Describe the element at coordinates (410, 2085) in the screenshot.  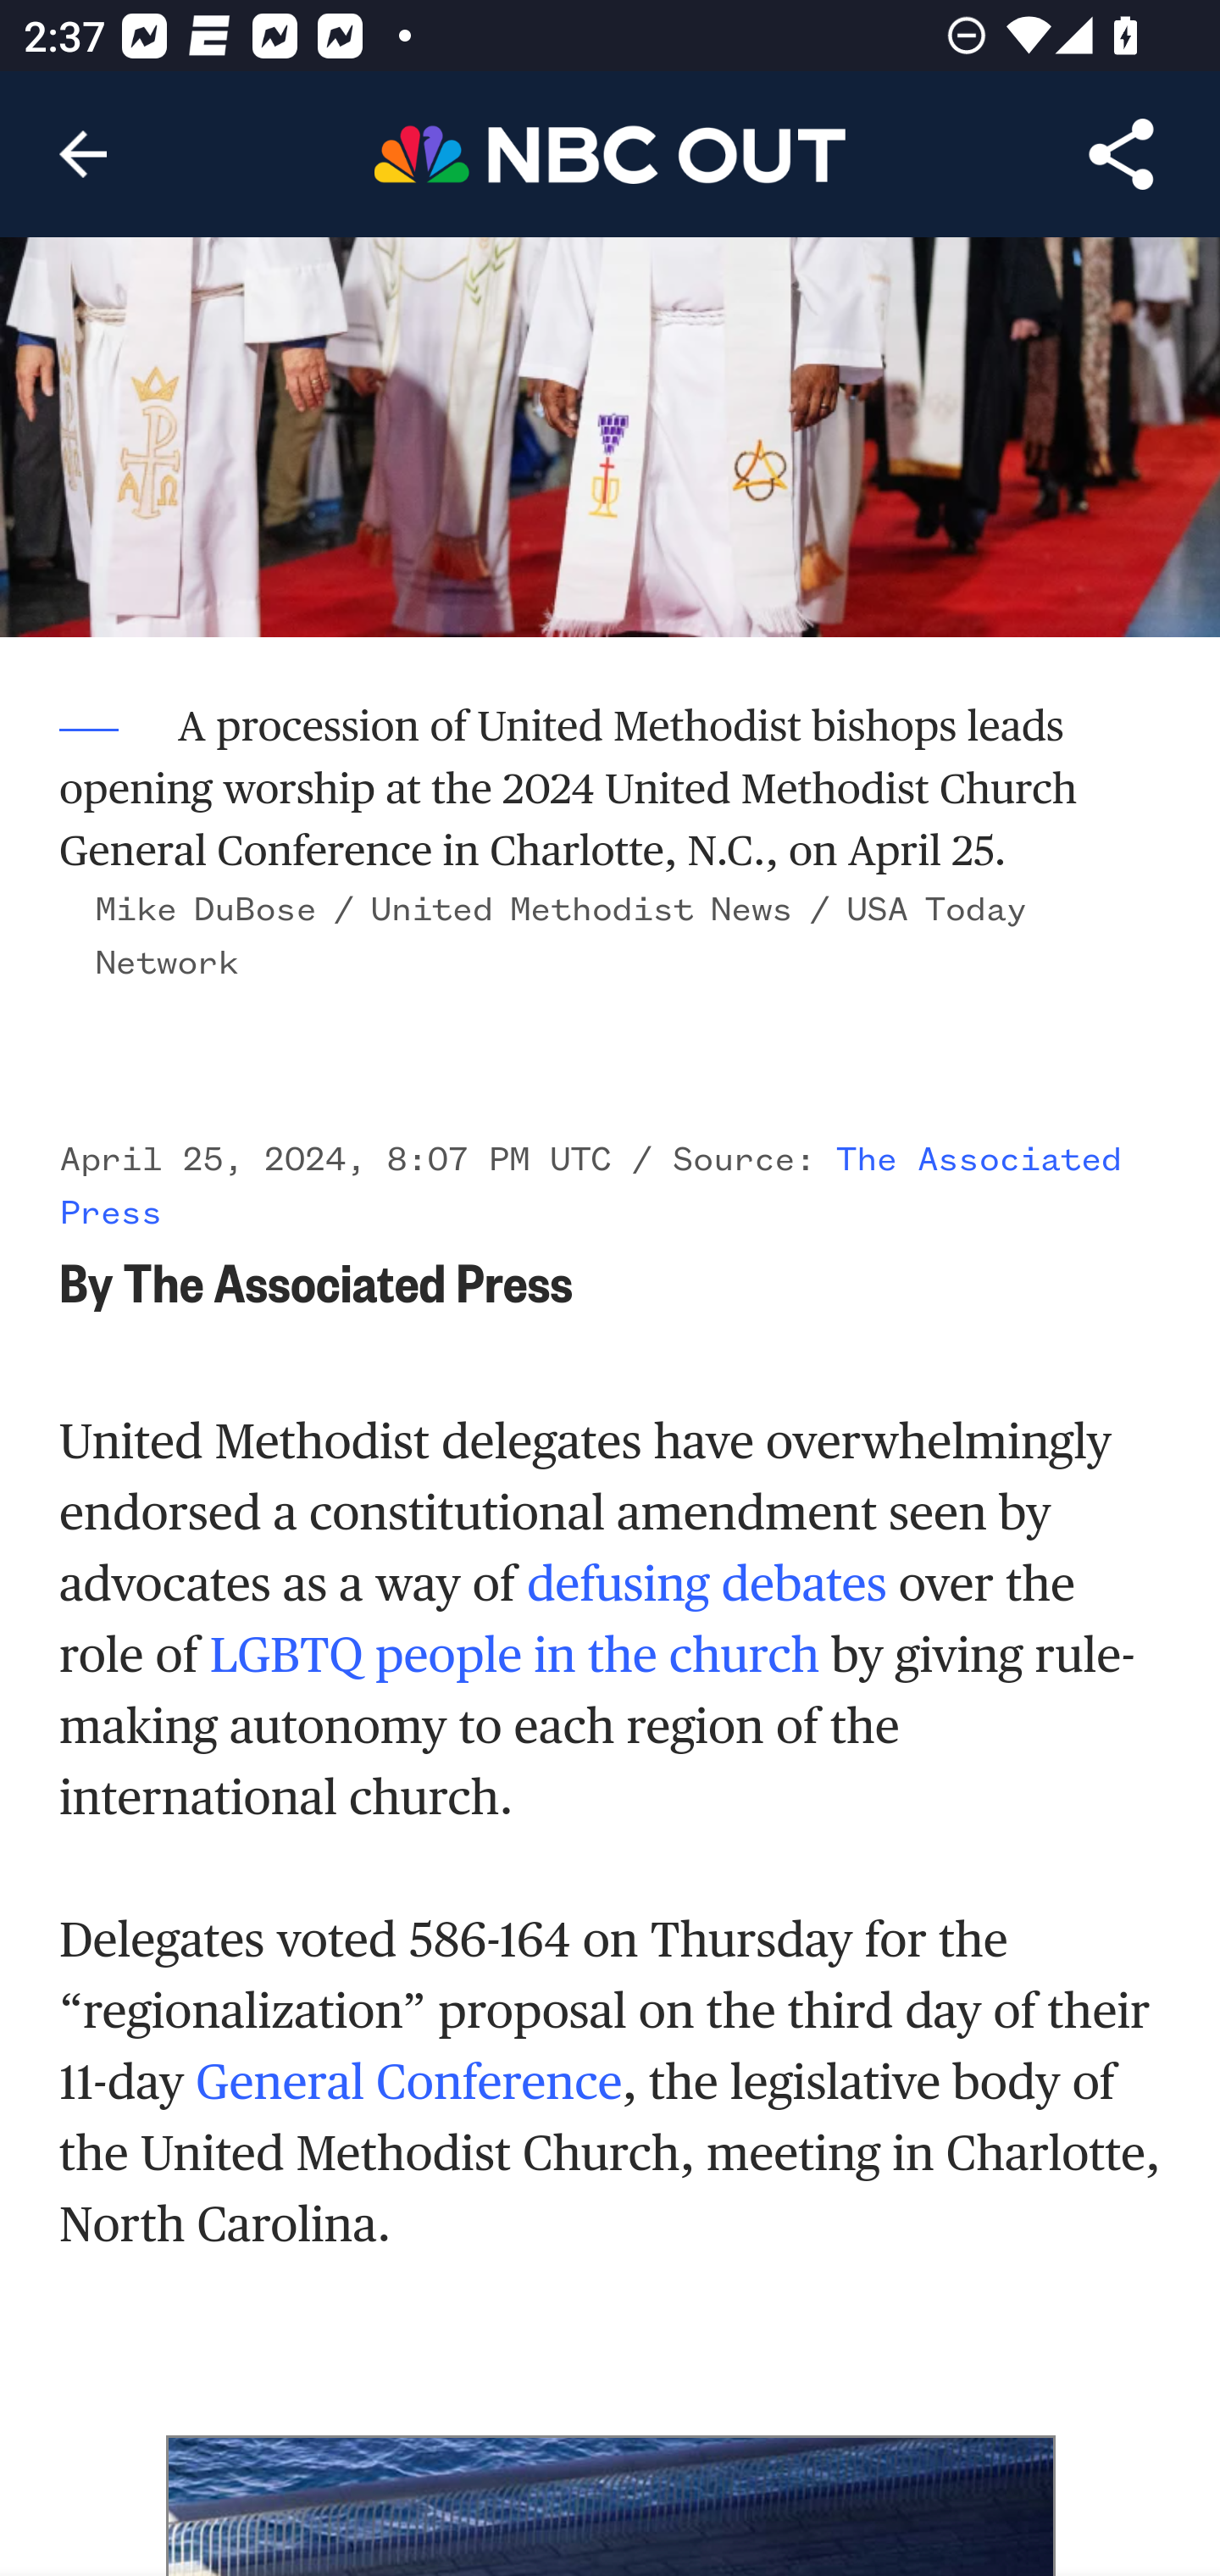
I see `General Conference` at that location.